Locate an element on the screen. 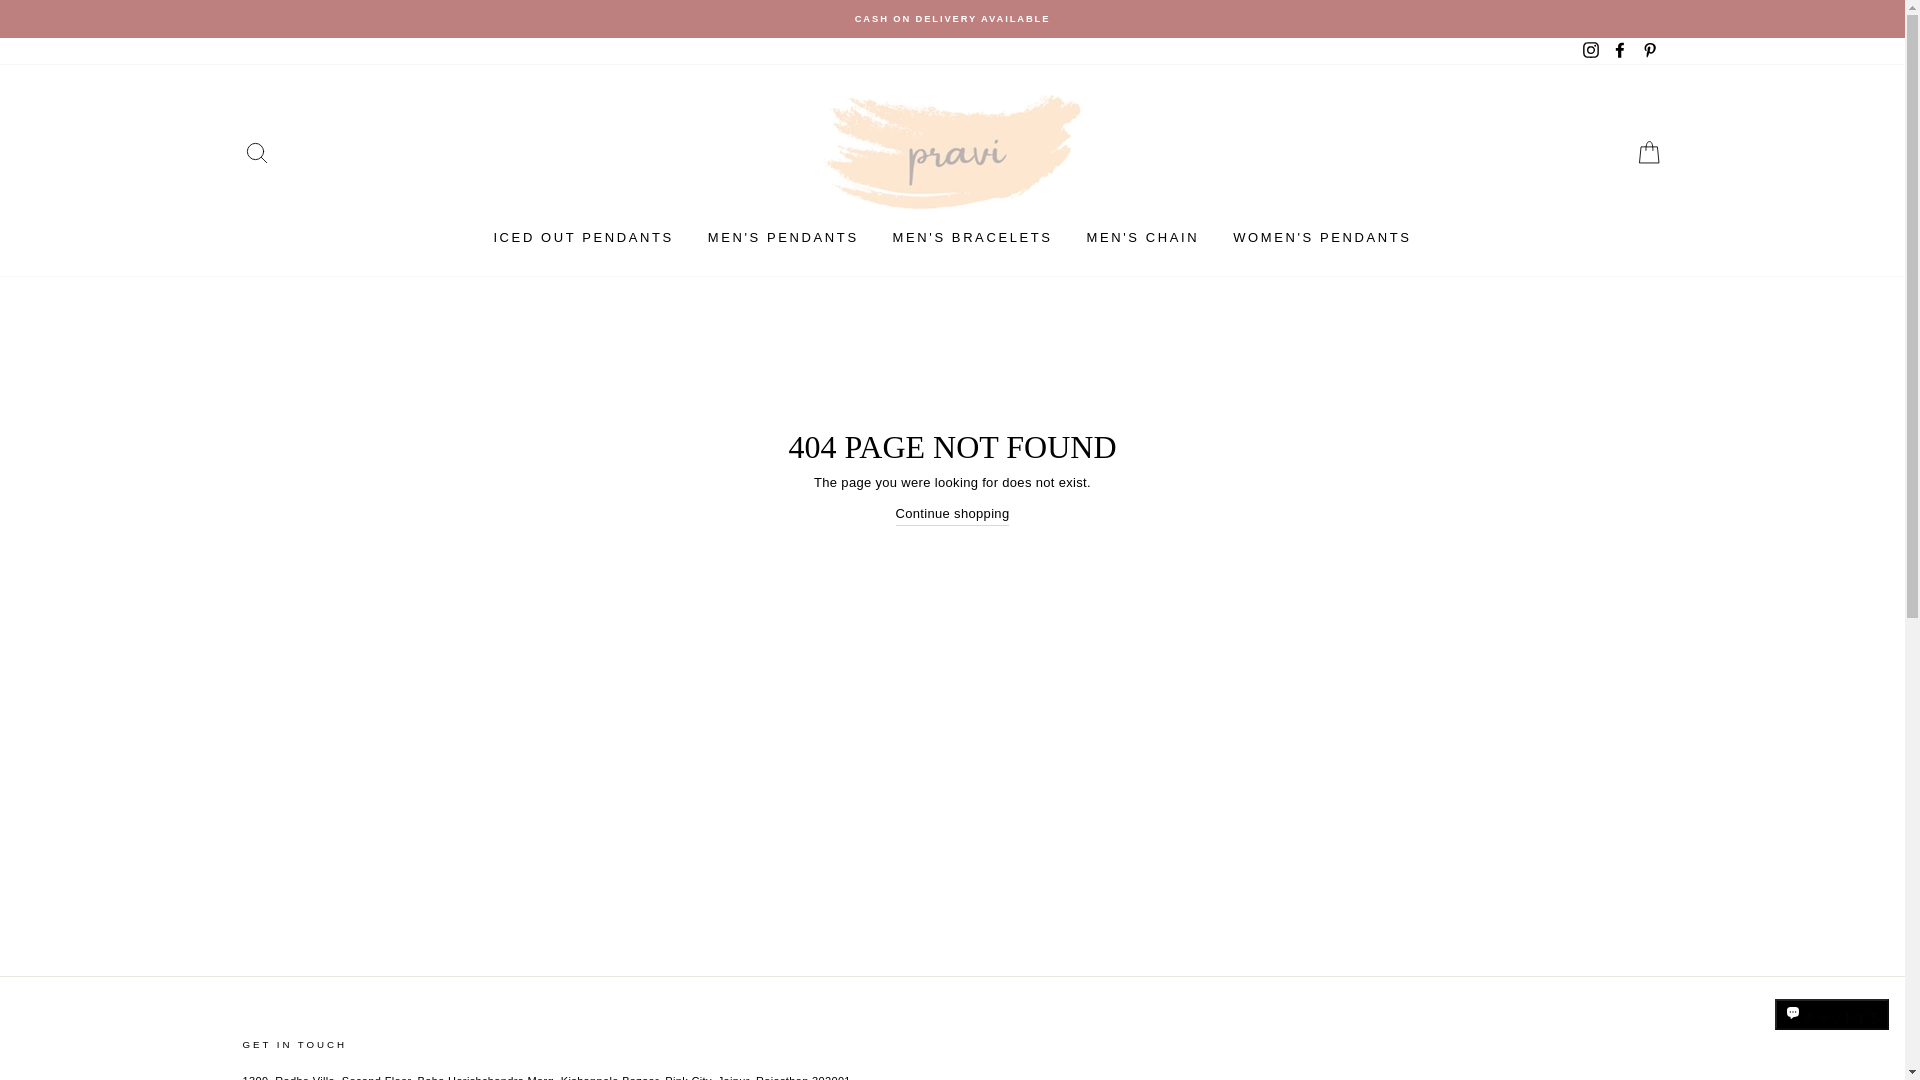 The width and height of the screenshot is (1920, 1080). WOMEN'S PENDANTS is located at coordinates (1322, 238).